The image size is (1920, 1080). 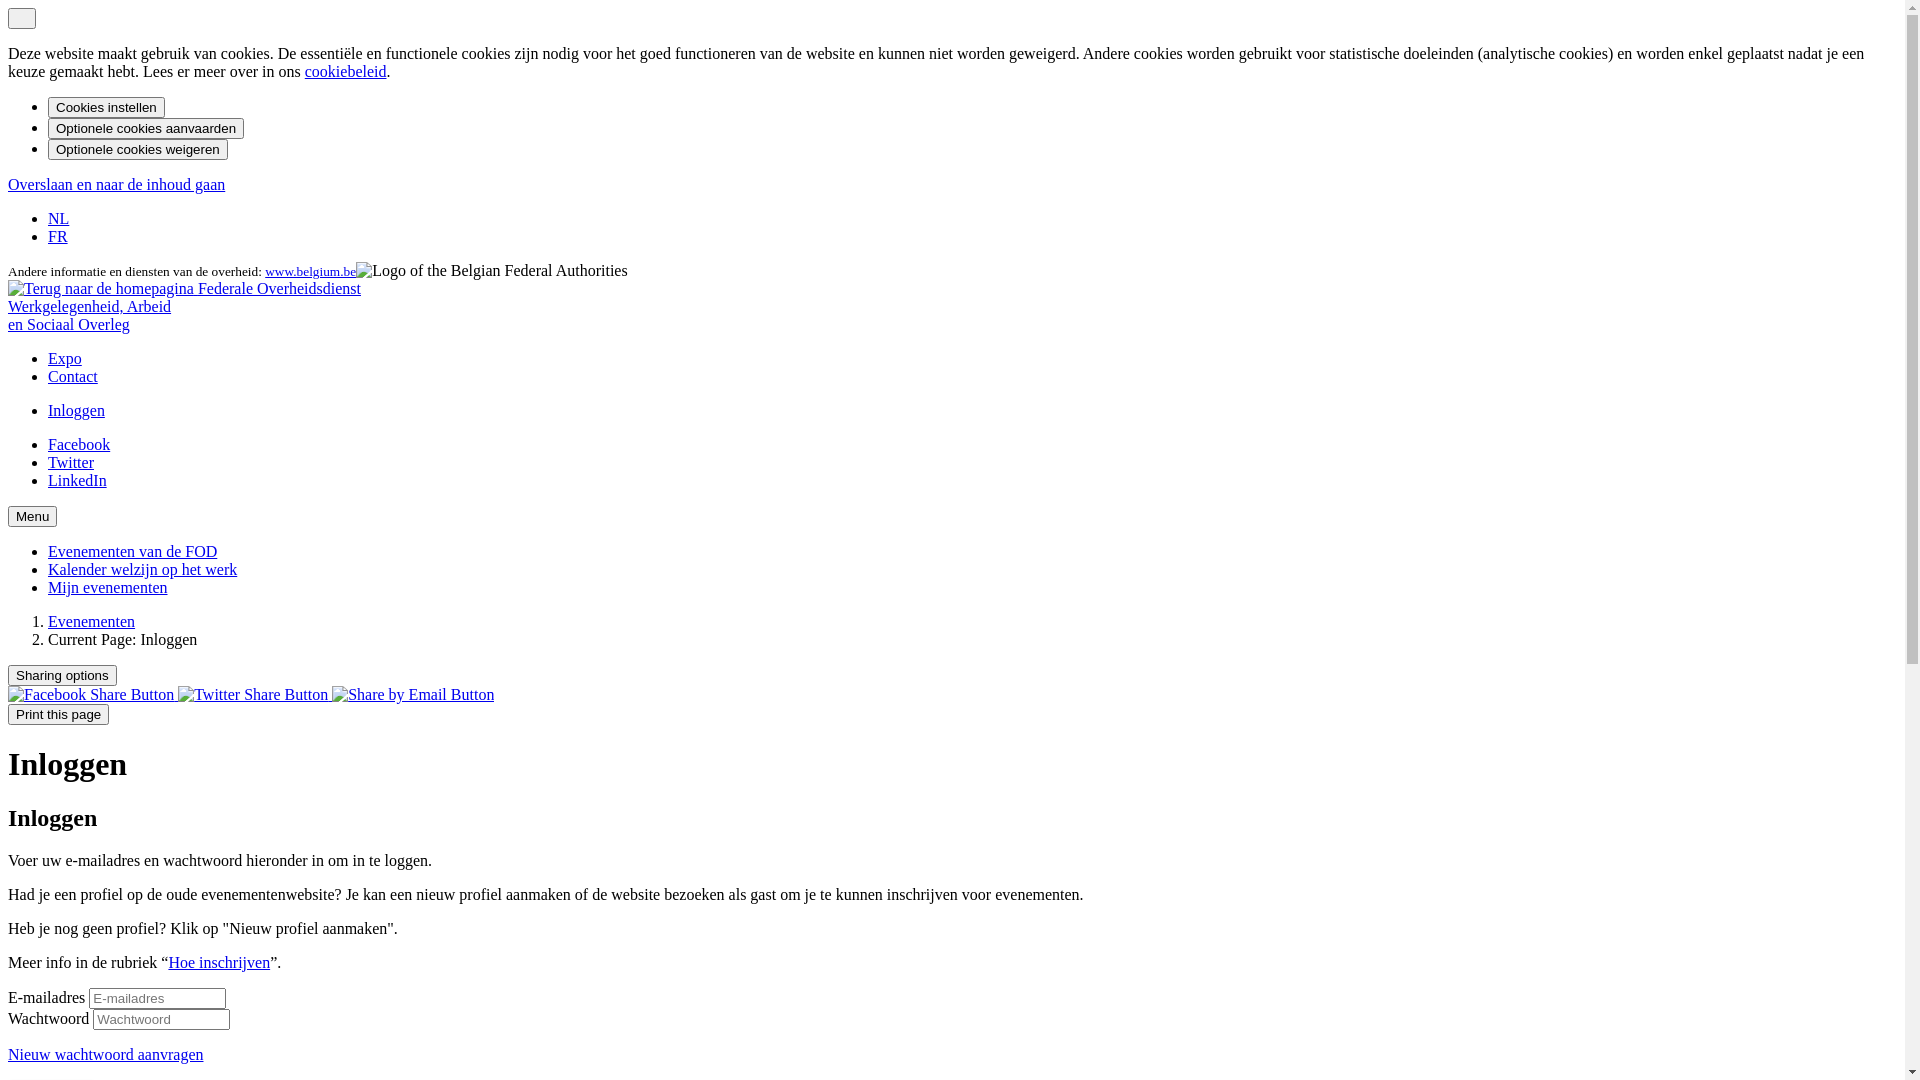 I want to click on Sharing options, so click(x=62, y=676).